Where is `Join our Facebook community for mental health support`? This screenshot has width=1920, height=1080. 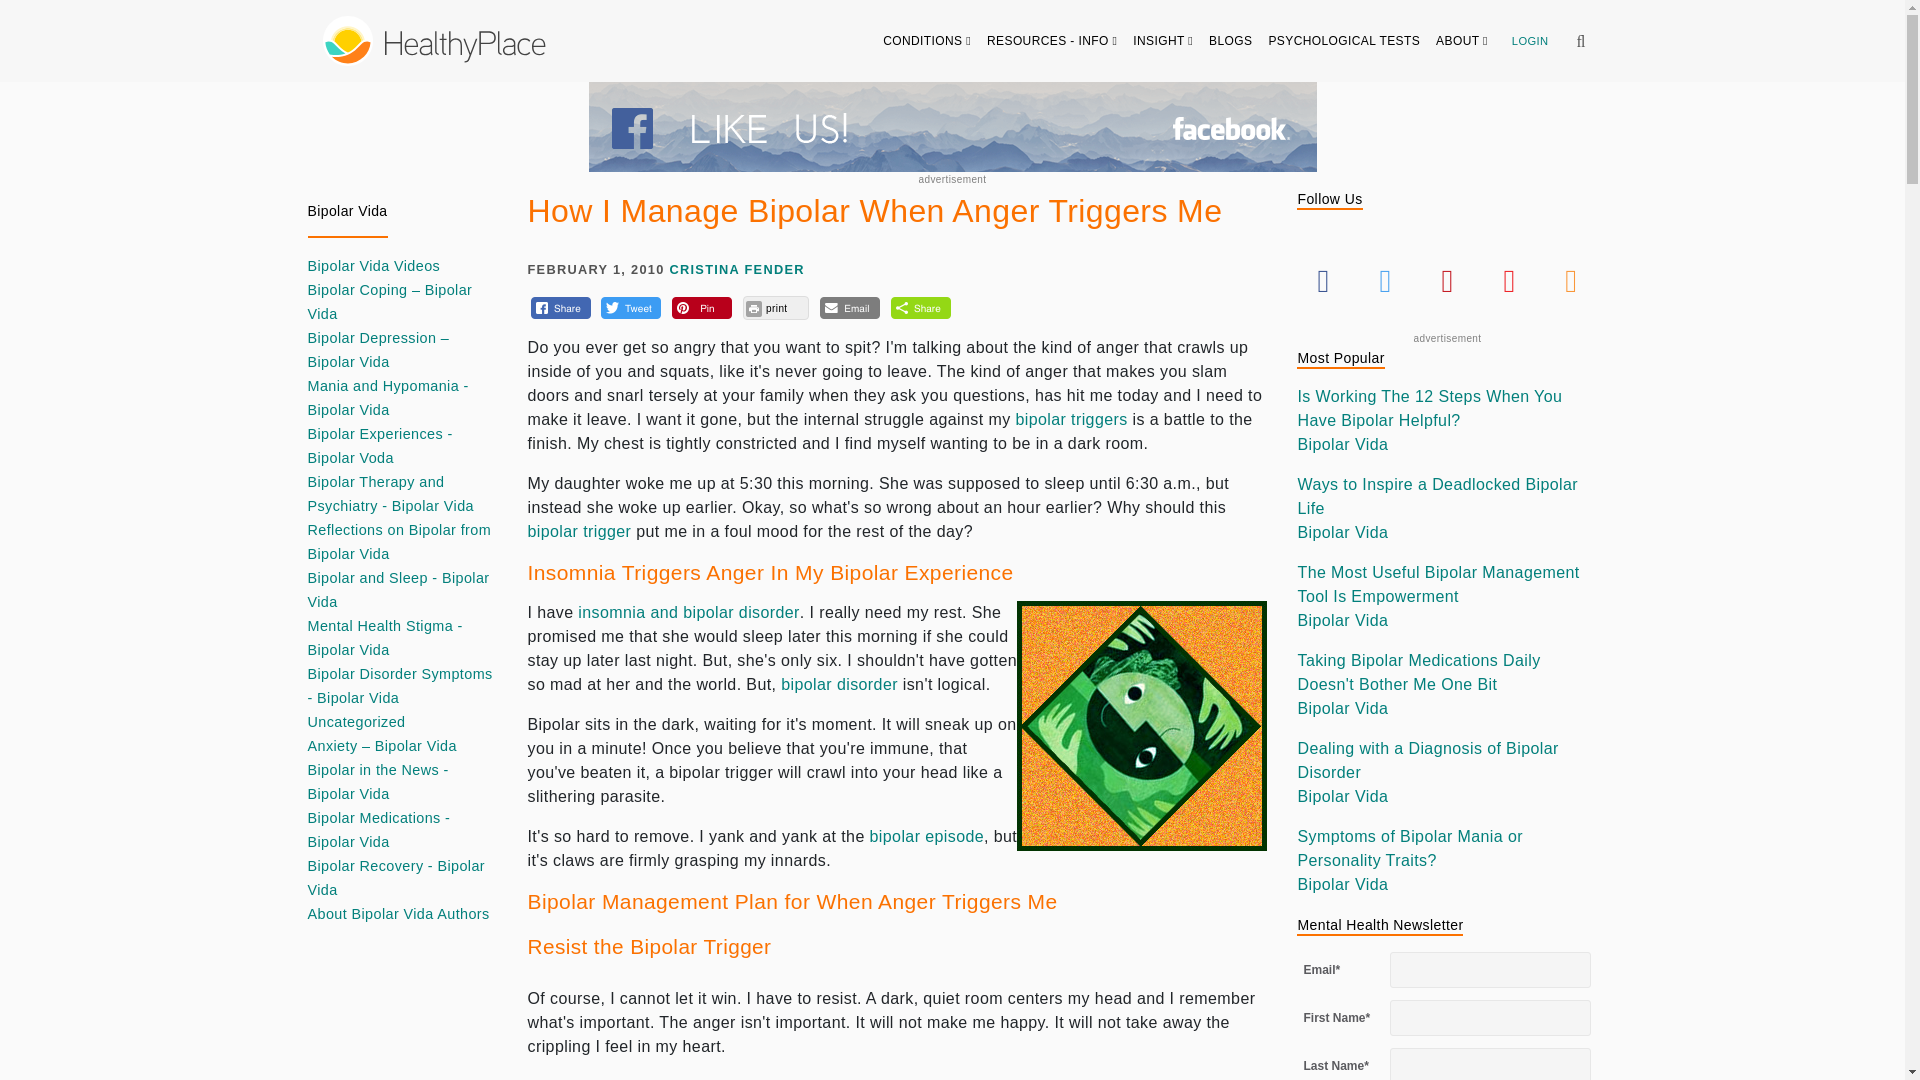
Join our Facebook community for mental health support is located at coordinates (951, 126).